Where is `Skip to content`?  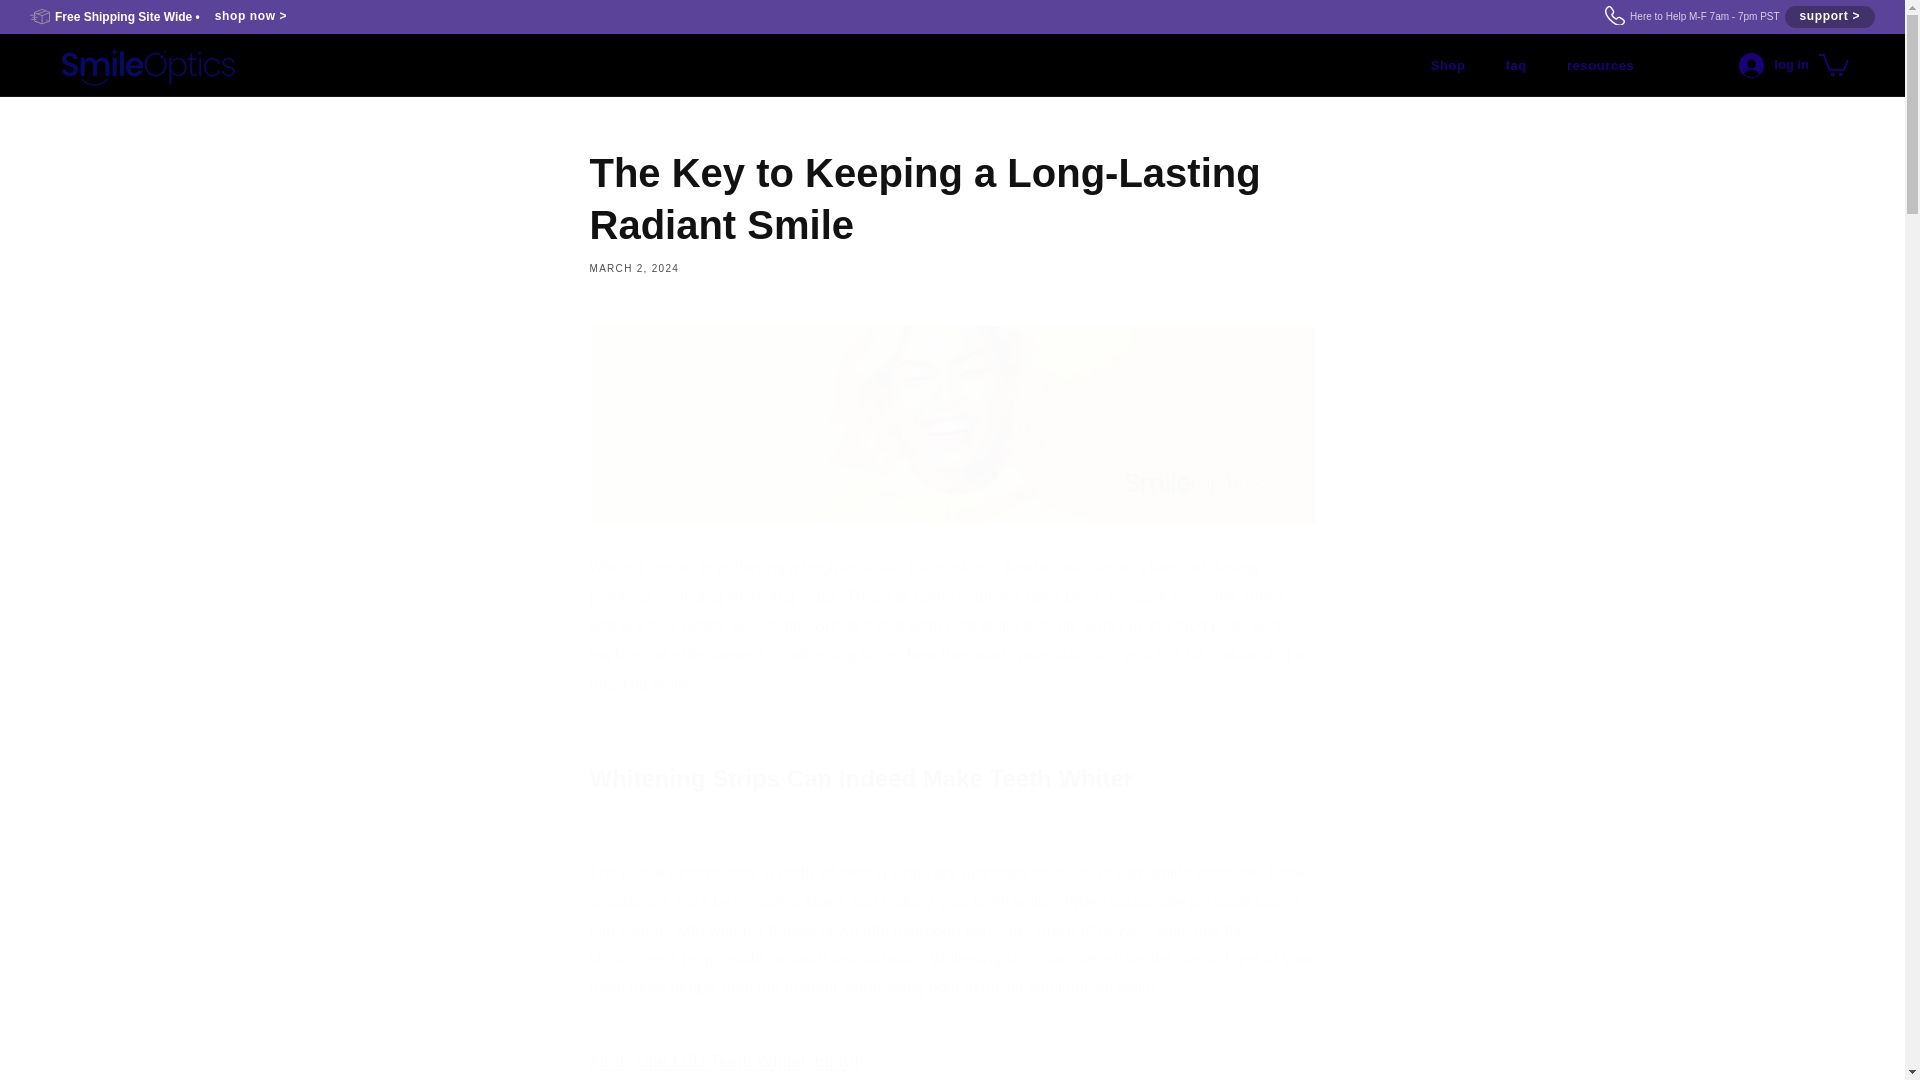 Skip to content is located at coordinates (60, 23).